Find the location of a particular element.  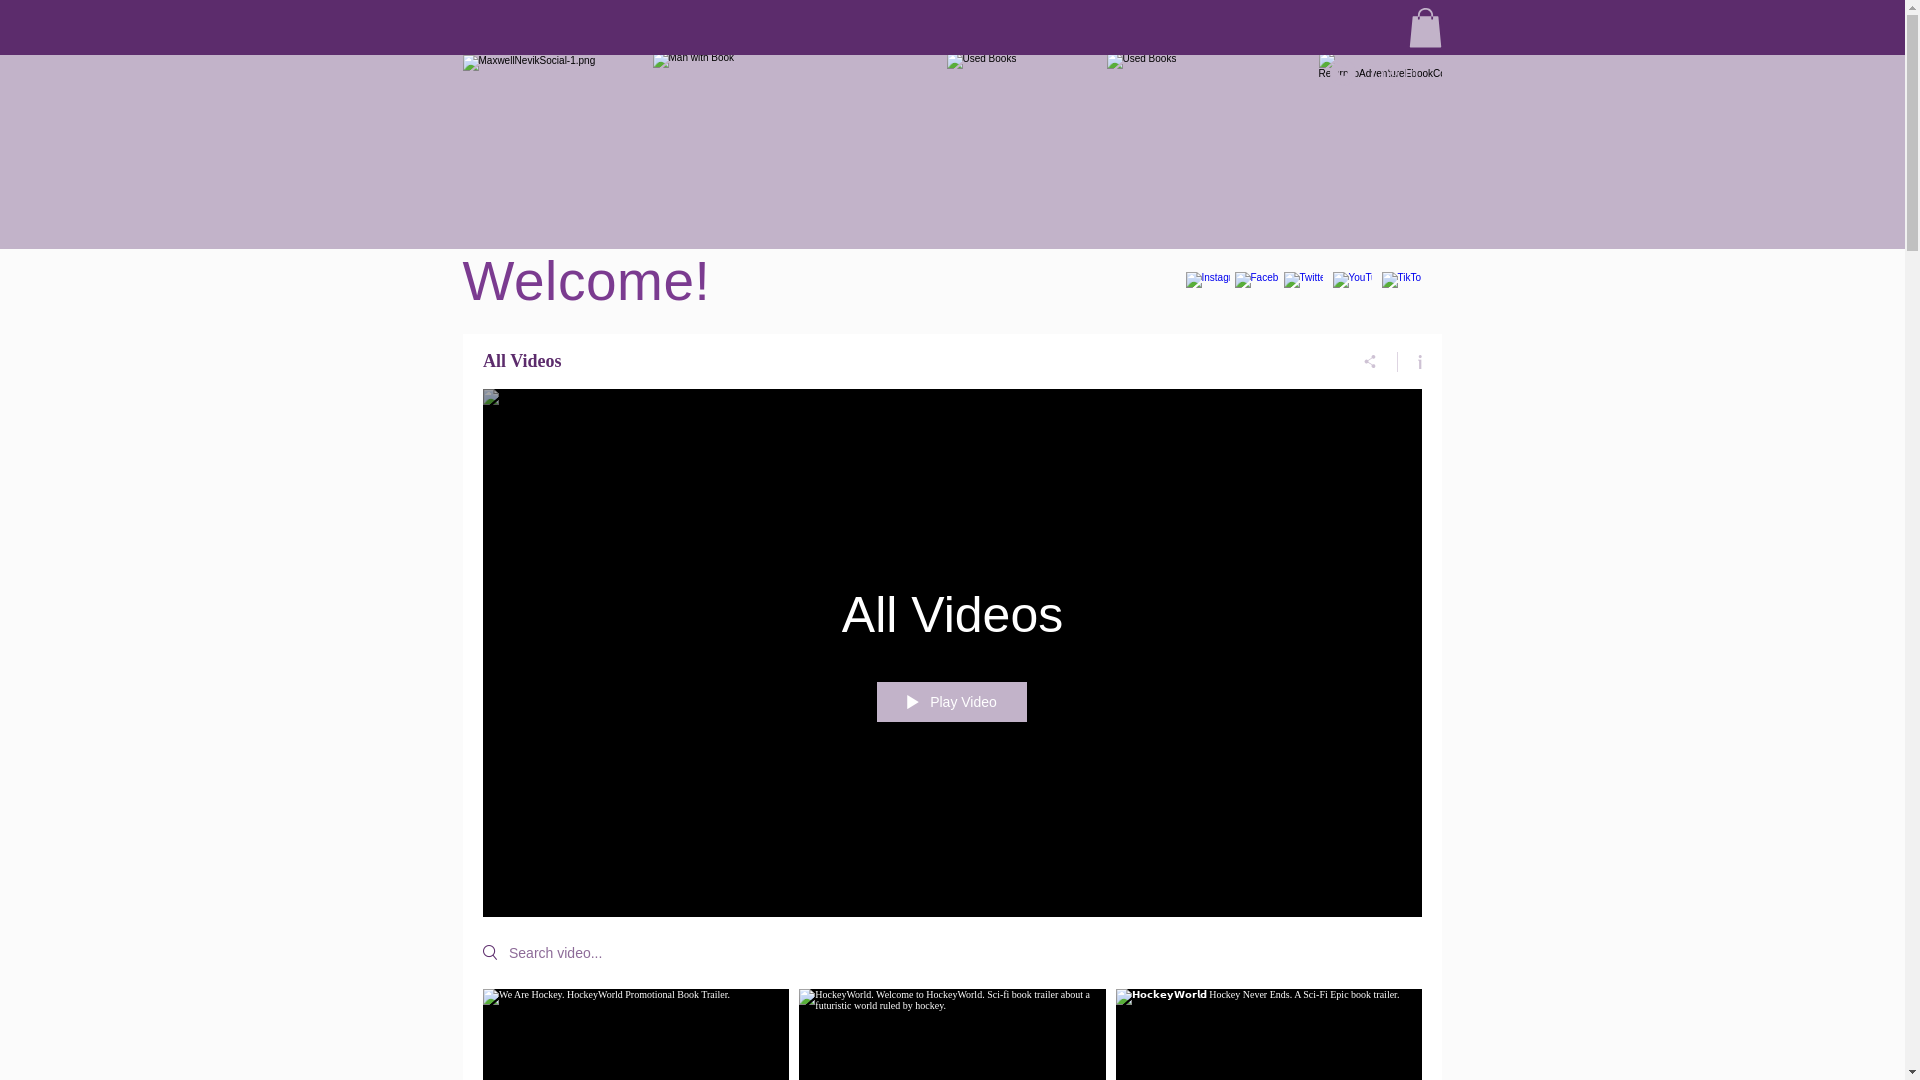

Play Video is located at coordinates (952, 702).